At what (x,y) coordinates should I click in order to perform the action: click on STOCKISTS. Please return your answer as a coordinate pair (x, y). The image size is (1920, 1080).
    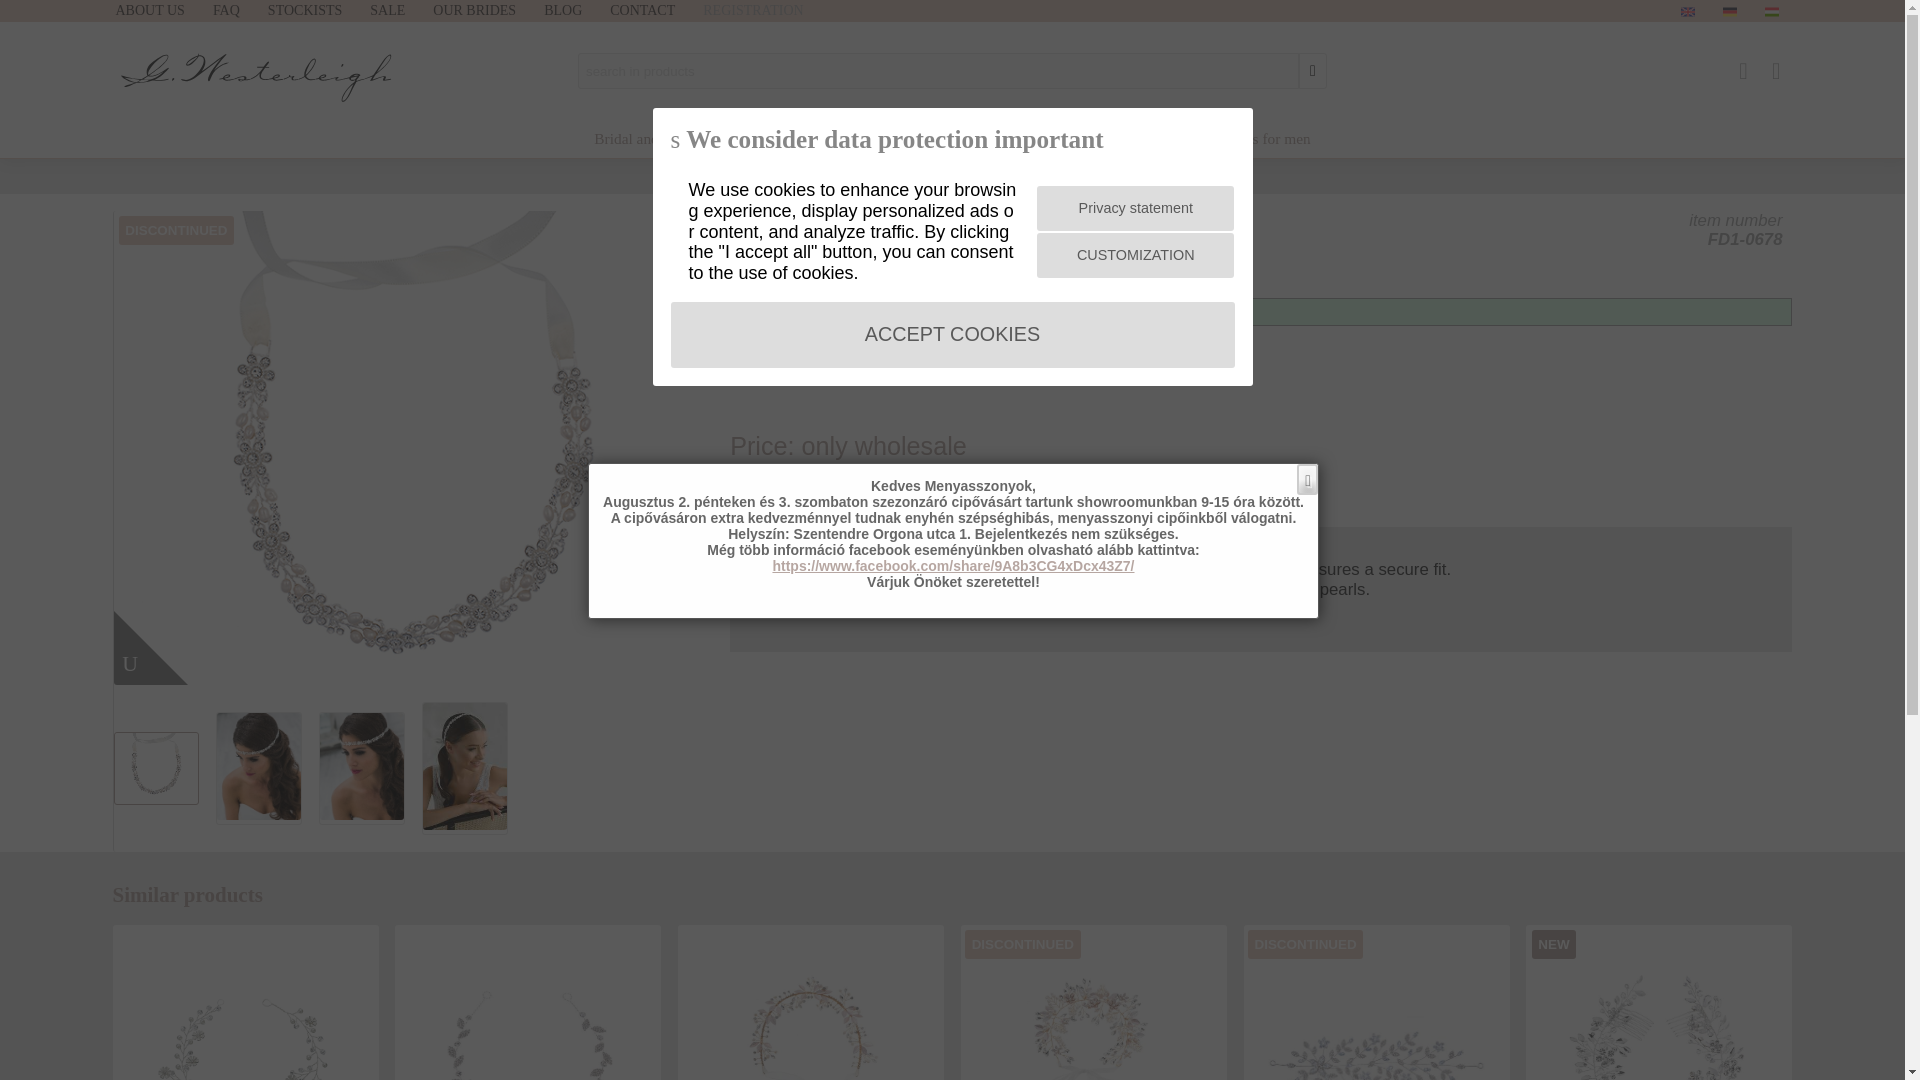
    Looking at the image, I should click on (319, 11).